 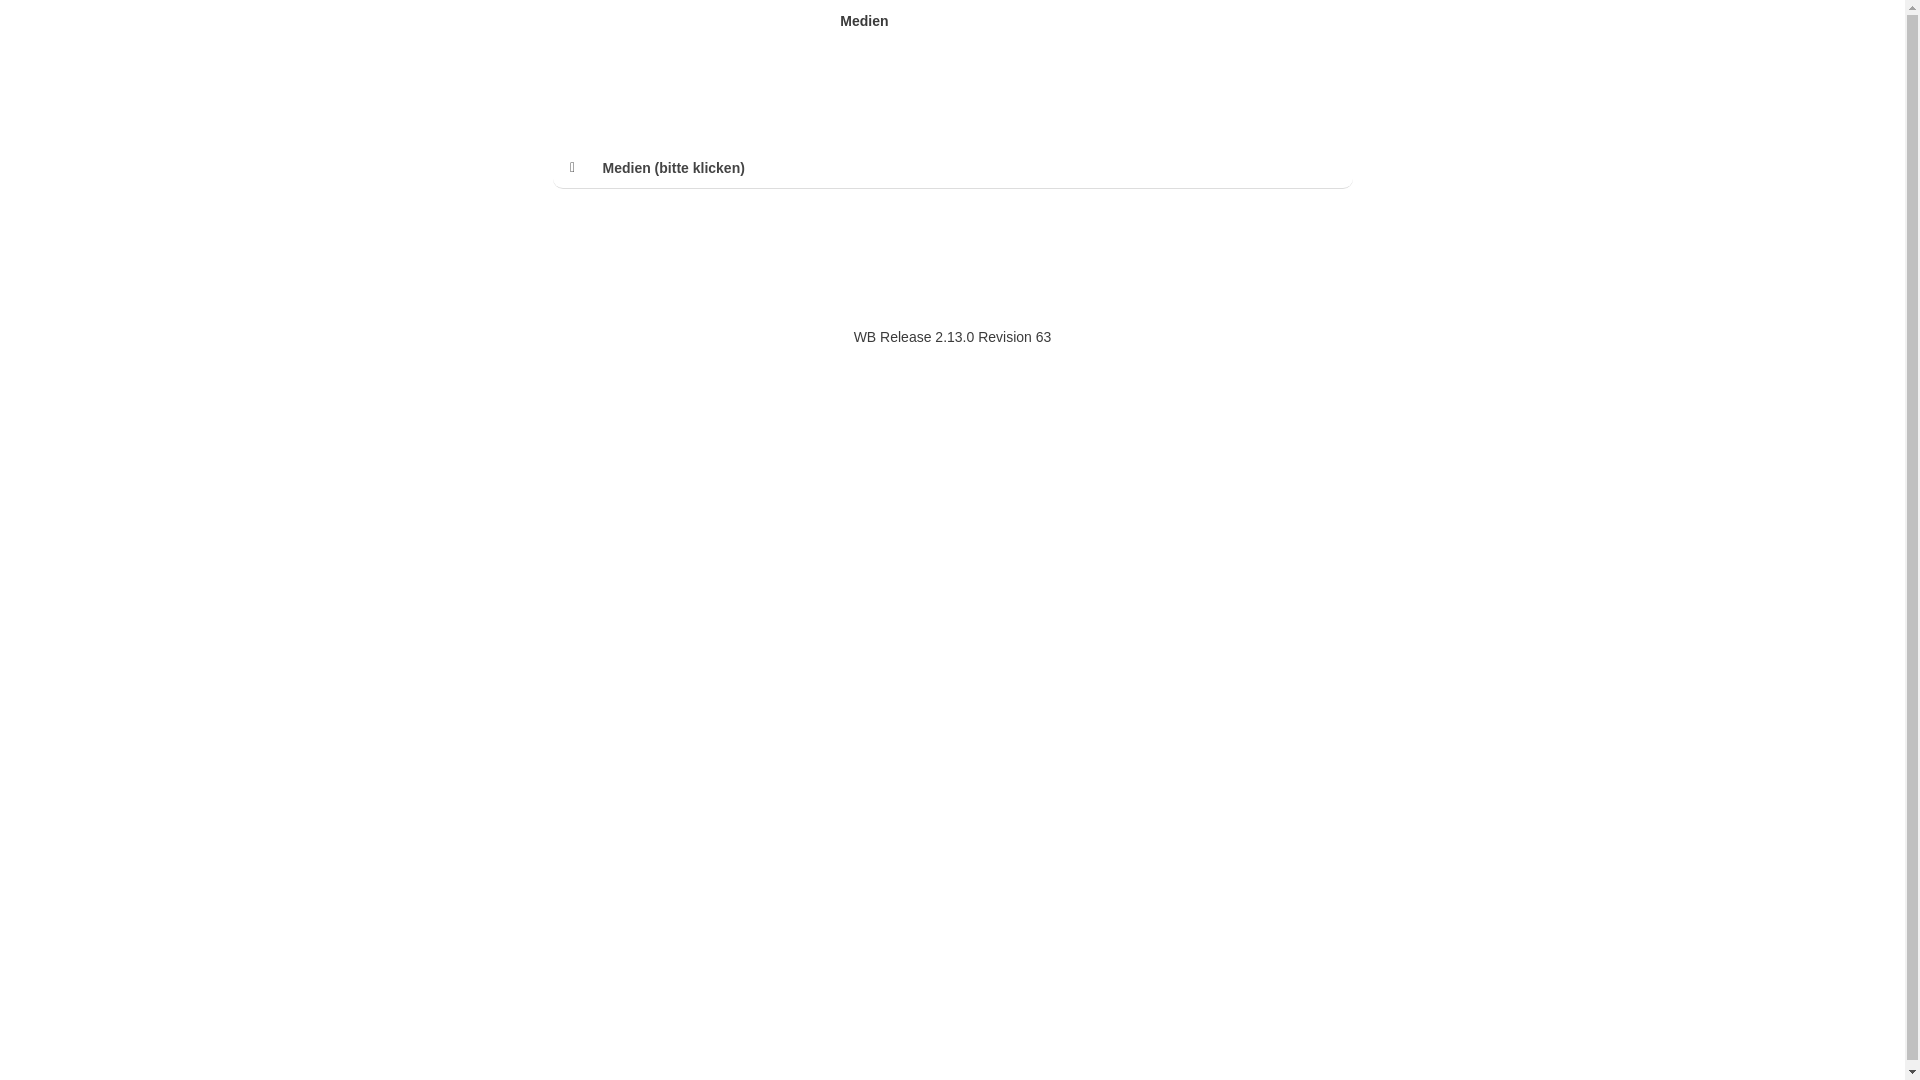 What do you see at coordinates (714, 21) in the screenshot?
I see `Know-how` at bounding box center [714, 21].